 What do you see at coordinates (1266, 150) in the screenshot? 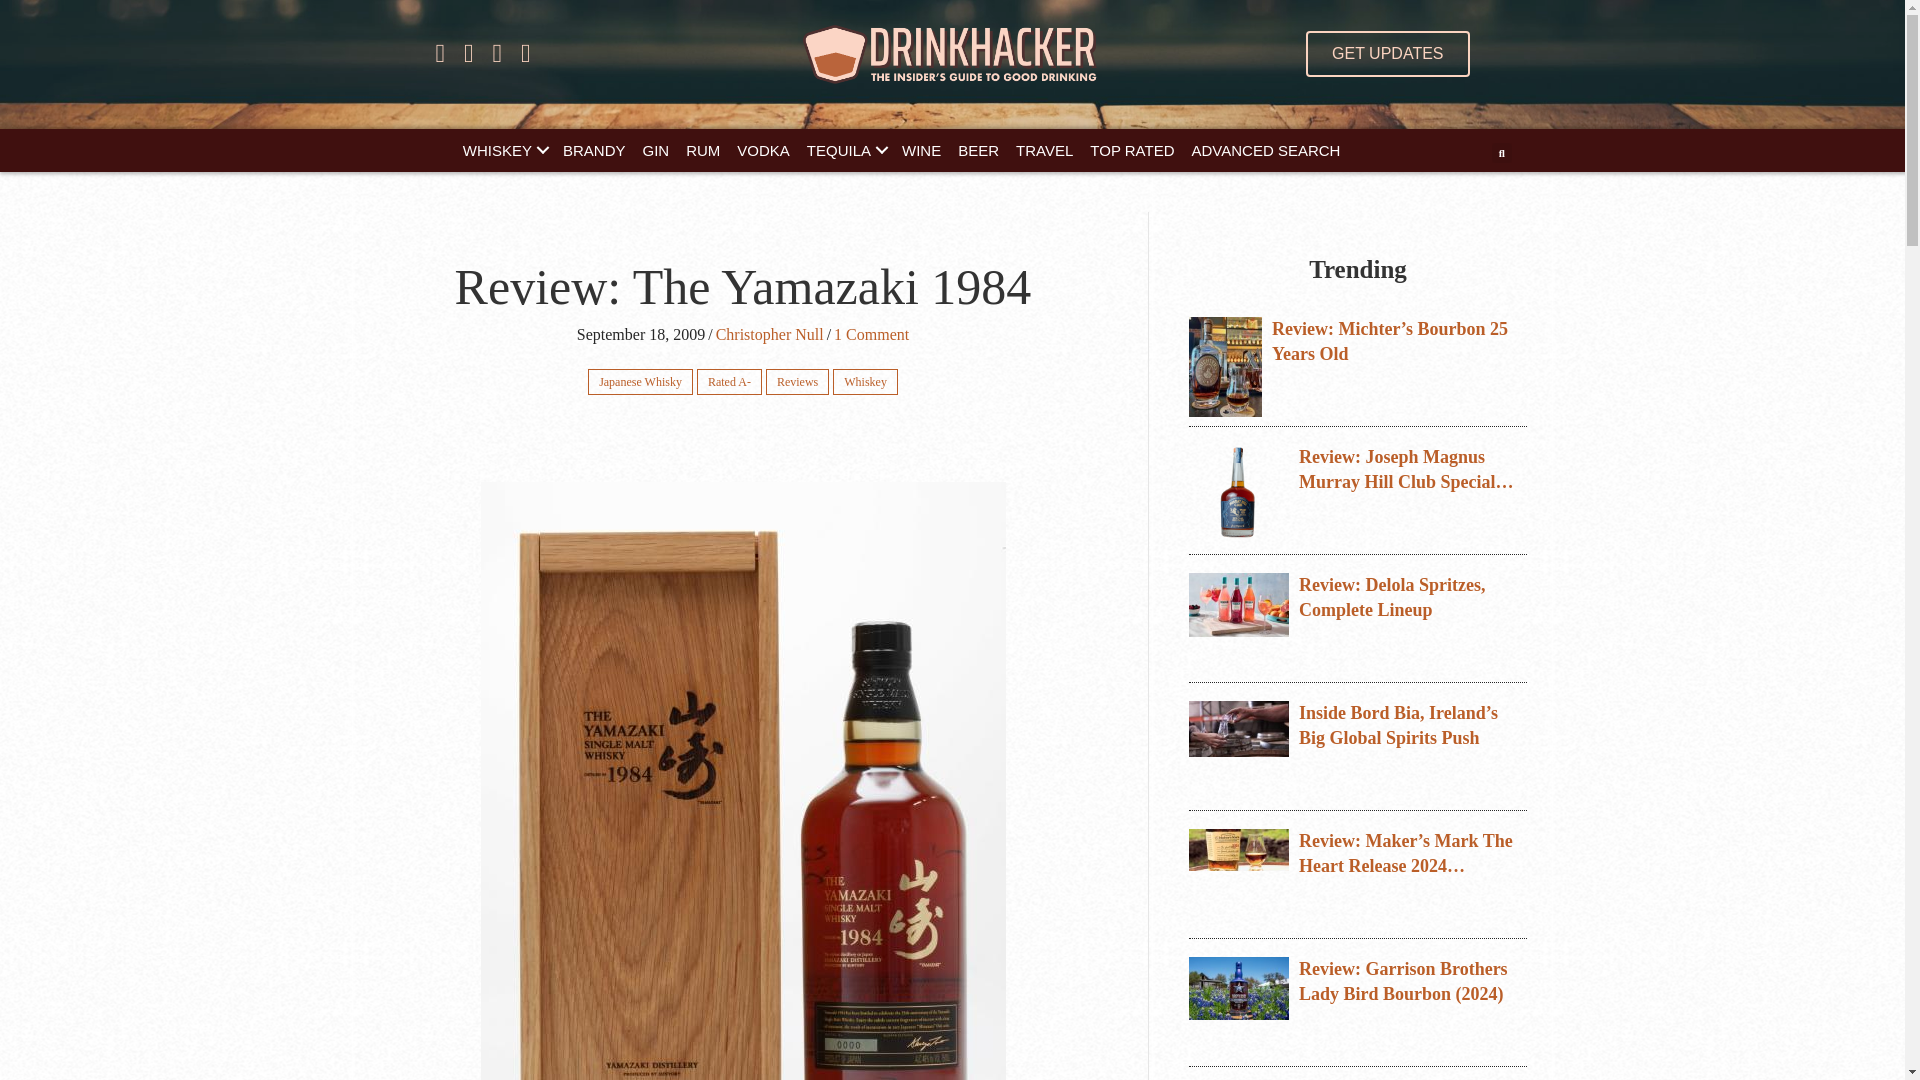
I see `ADVANCED SEARCH` at bounding box center [1266, 150].